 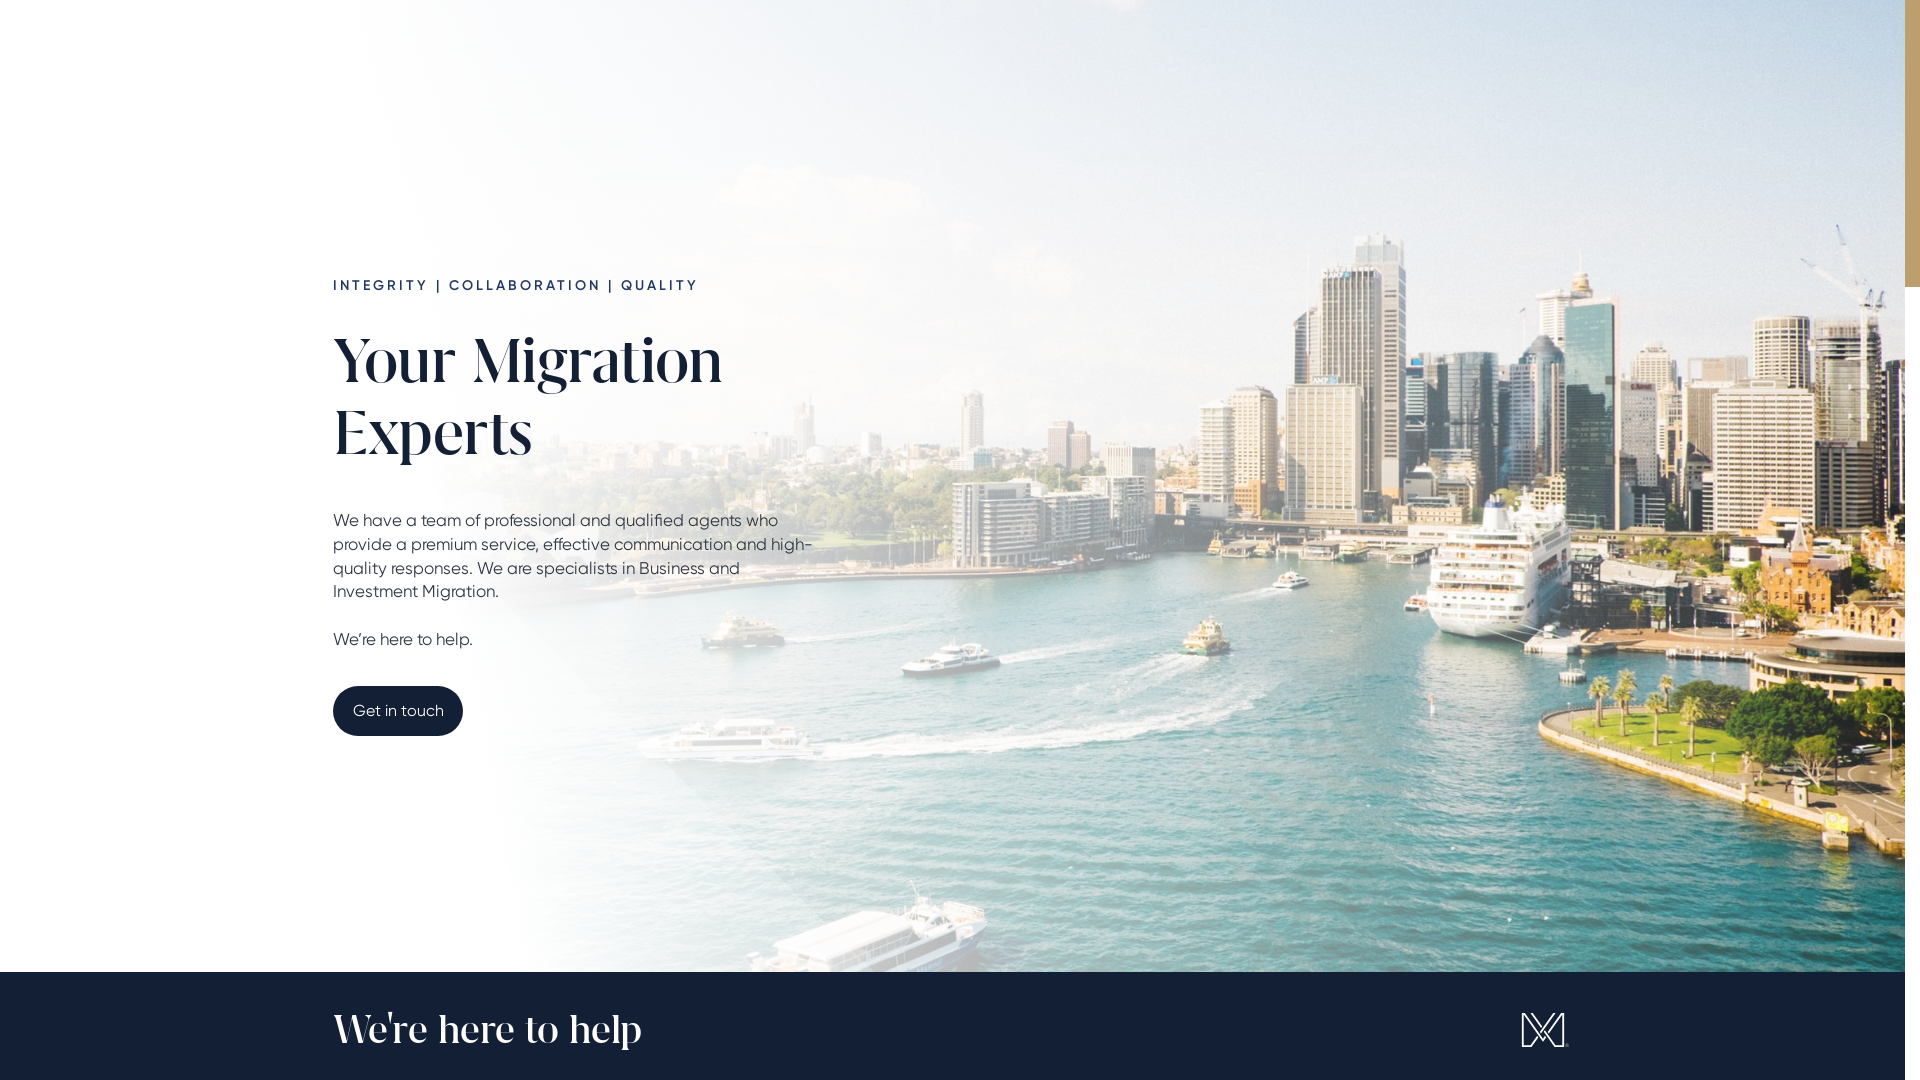 What do you see at coordinates (397, 711) in the screenshot?
I see `Get in touch` at bounding box center [397, 711].